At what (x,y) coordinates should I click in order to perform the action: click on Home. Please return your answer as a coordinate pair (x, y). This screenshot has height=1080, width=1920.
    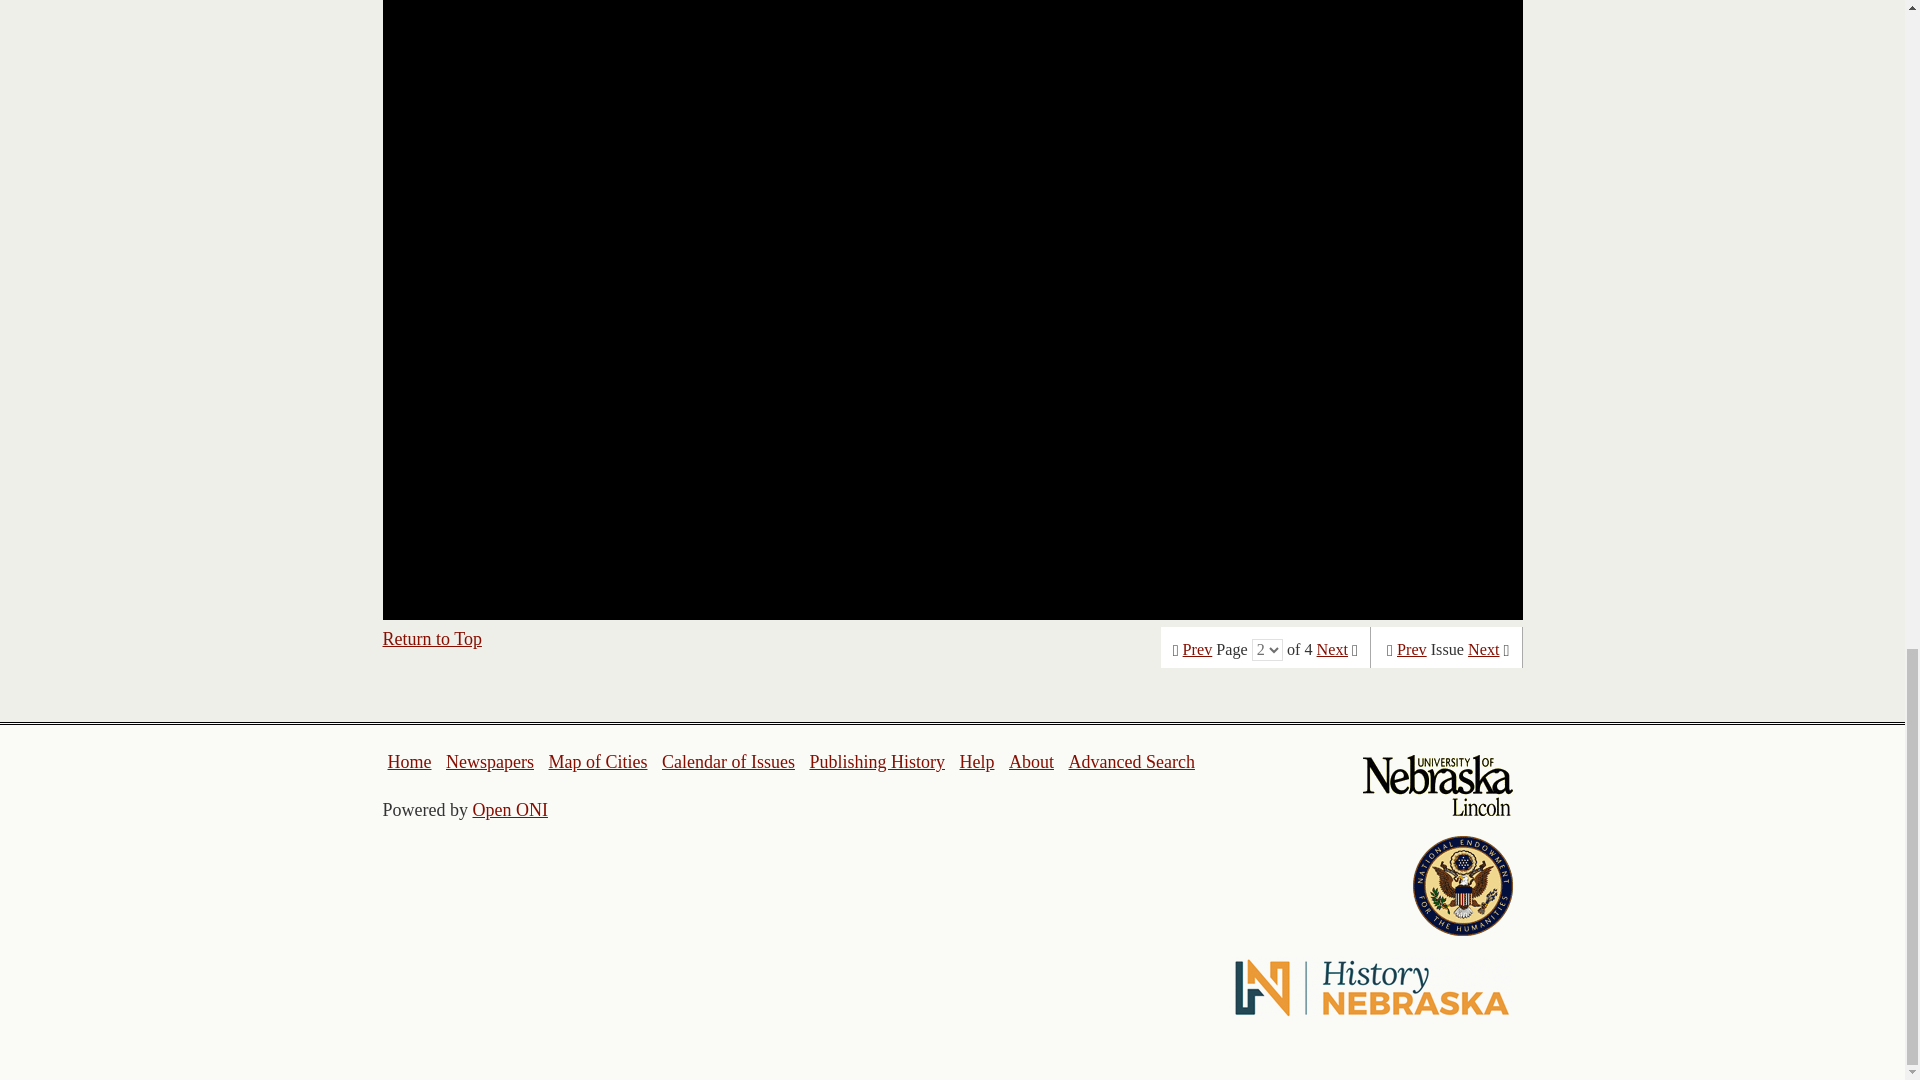
    Looking at the image, I should click on (410, 762).